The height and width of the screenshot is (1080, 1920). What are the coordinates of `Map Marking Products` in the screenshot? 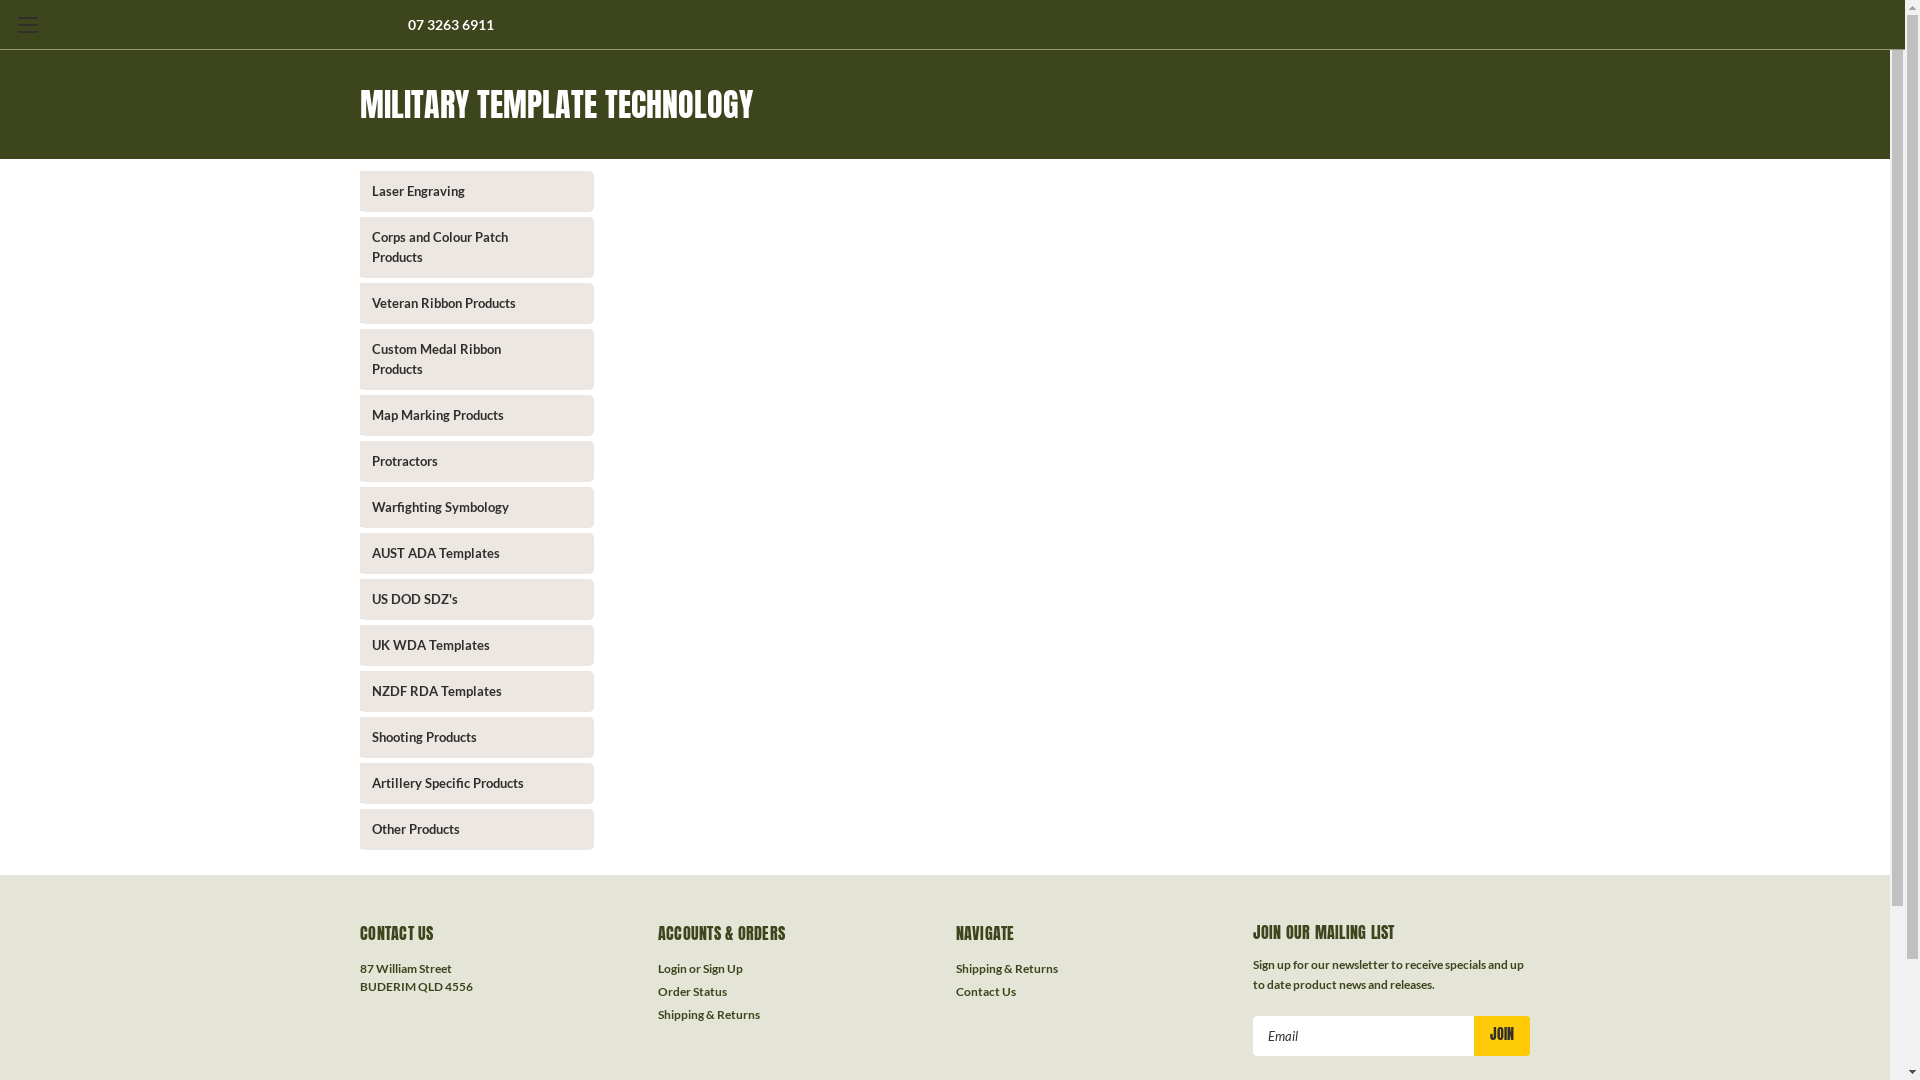 It's located at (460, 415).